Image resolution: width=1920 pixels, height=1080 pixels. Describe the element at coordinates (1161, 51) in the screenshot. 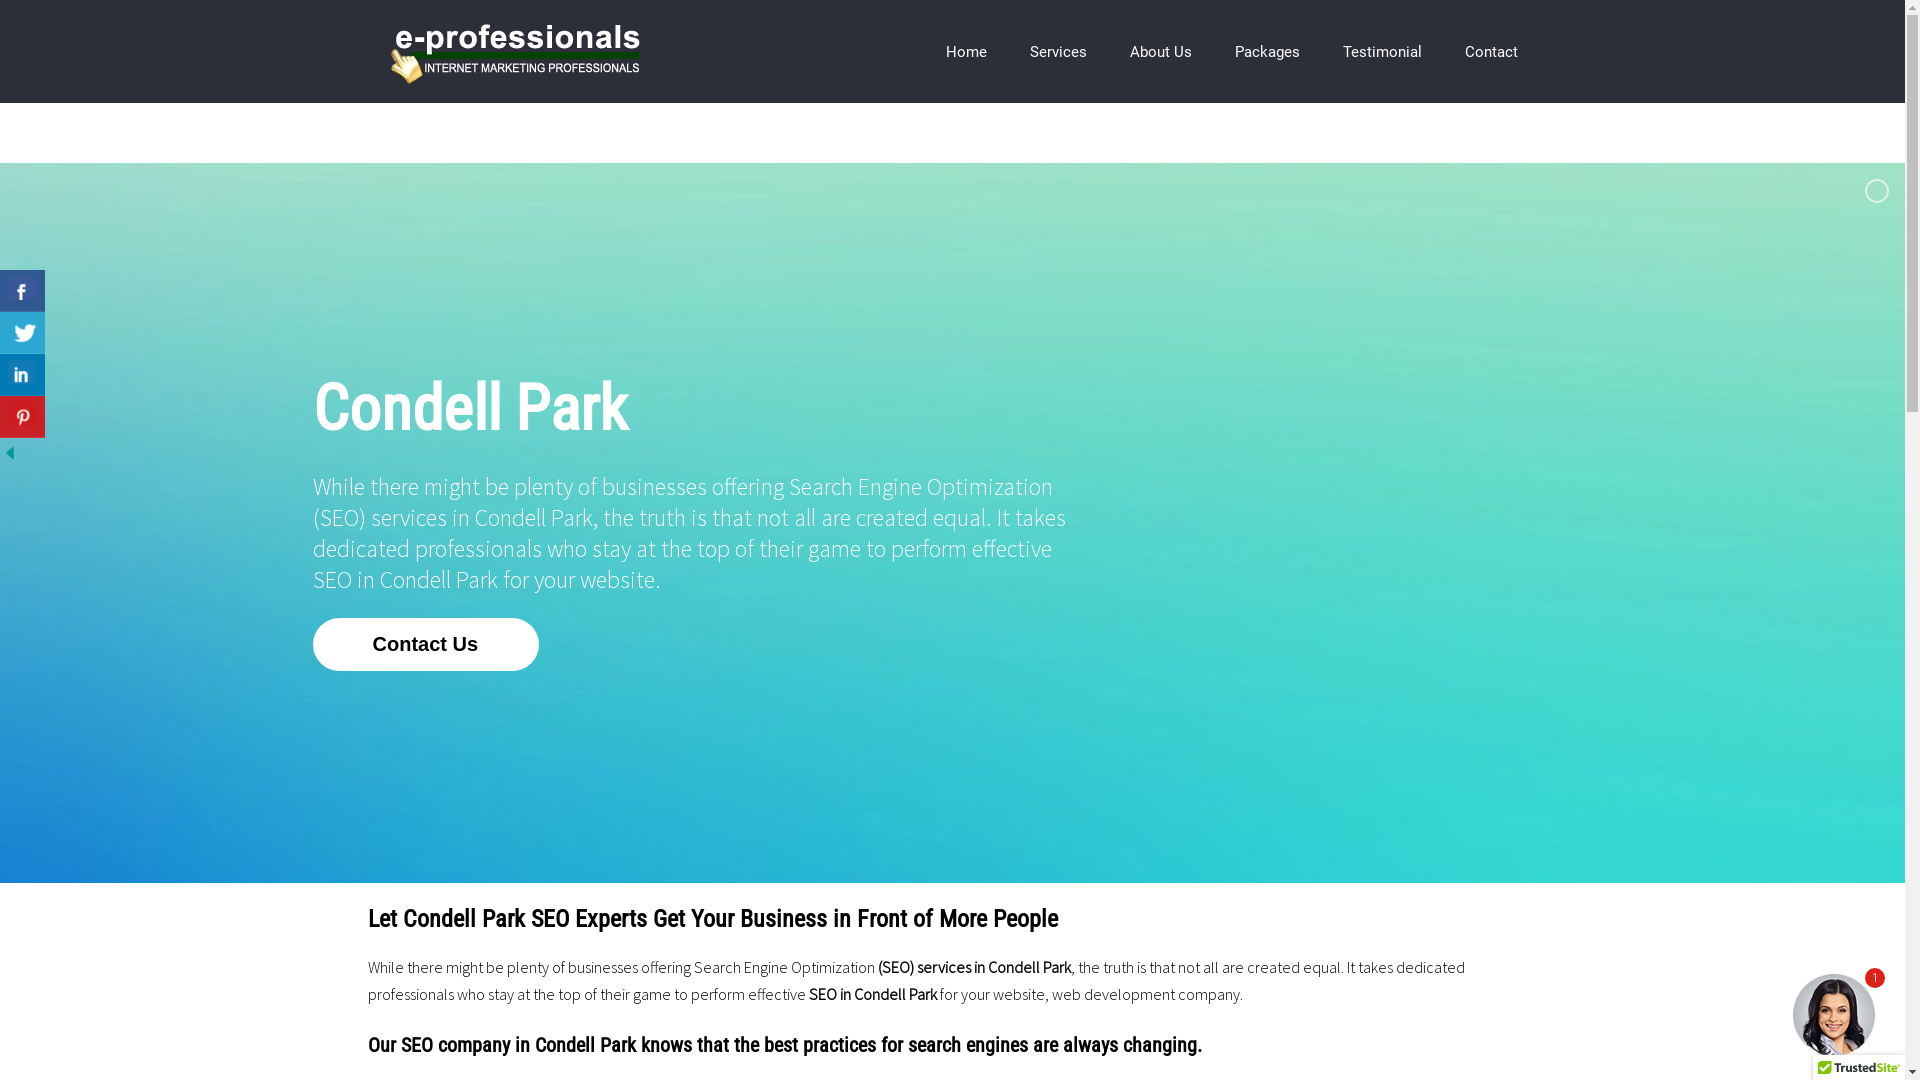

I see `About Us` at that location.